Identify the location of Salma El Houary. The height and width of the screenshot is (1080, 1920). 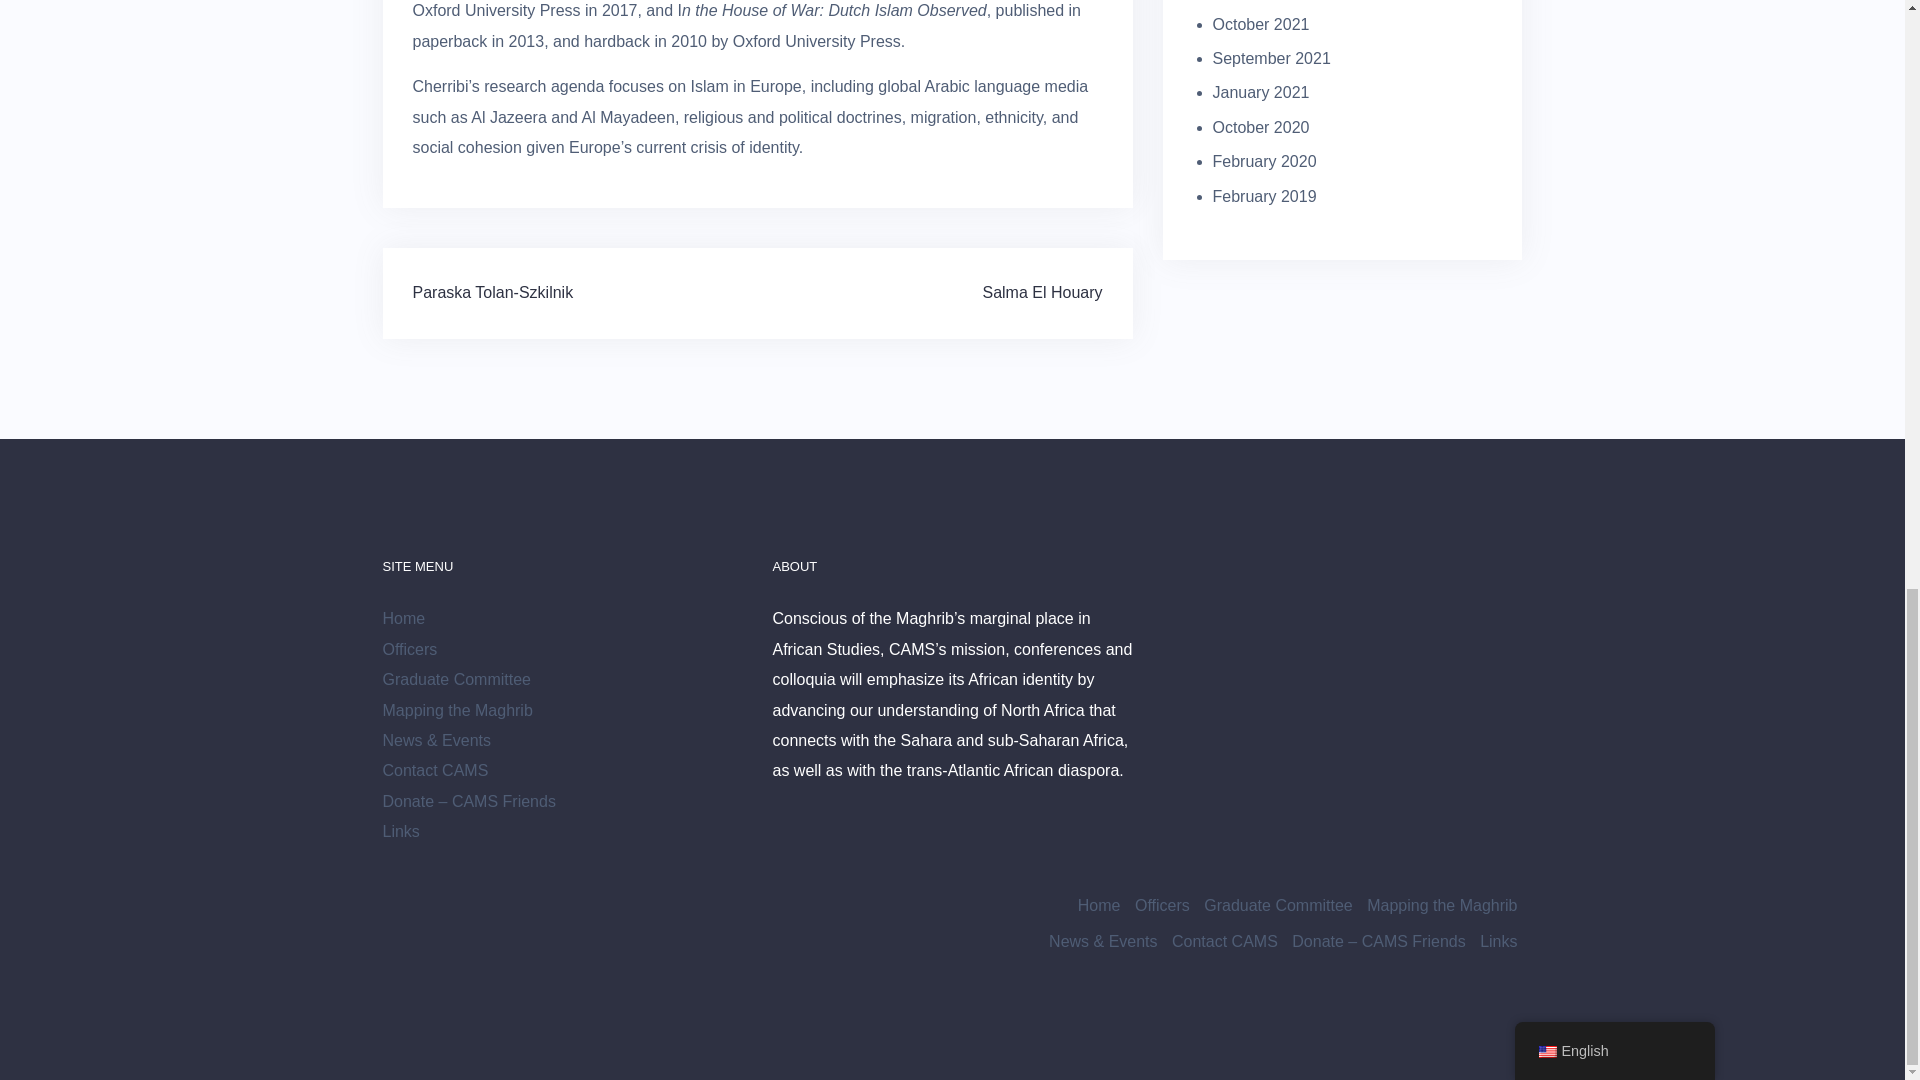
(1042, 292).